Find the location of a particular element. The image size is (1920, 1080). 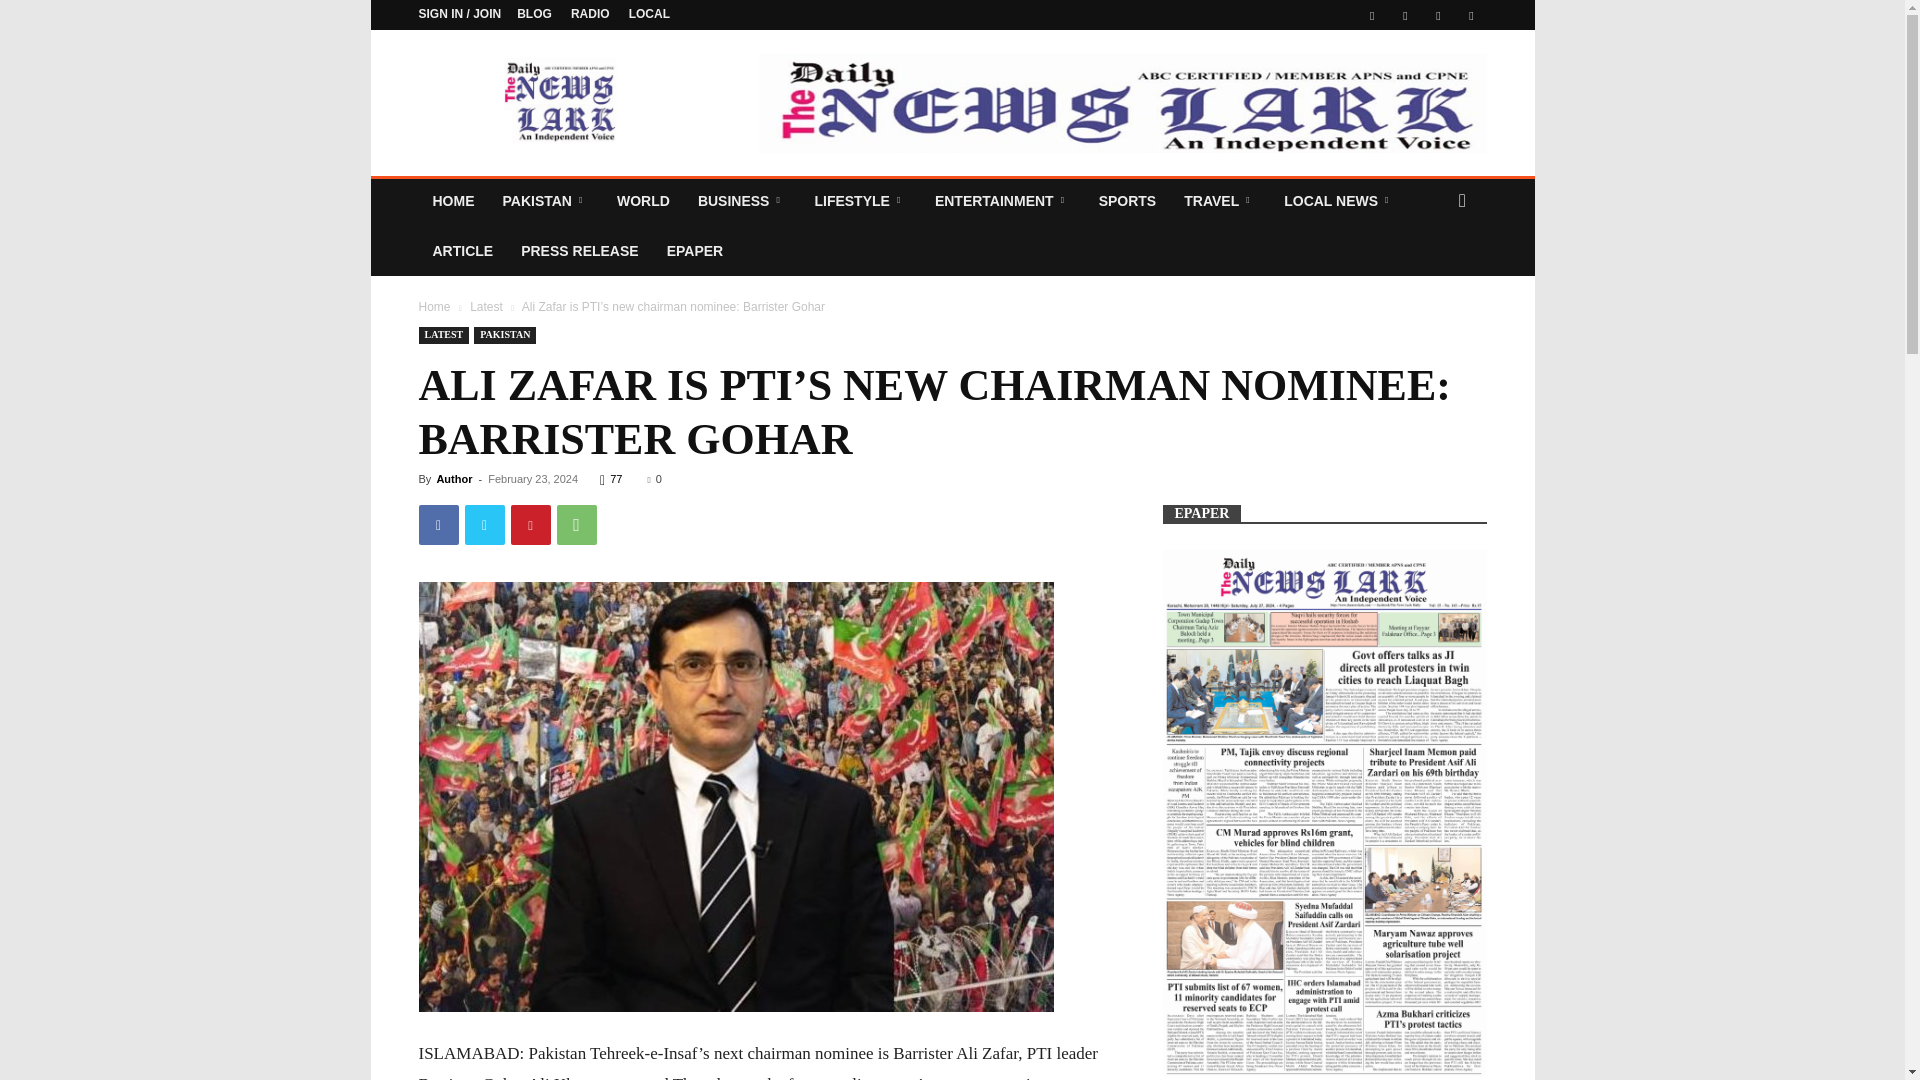

LOCAL is located at coordinates (650, 13).